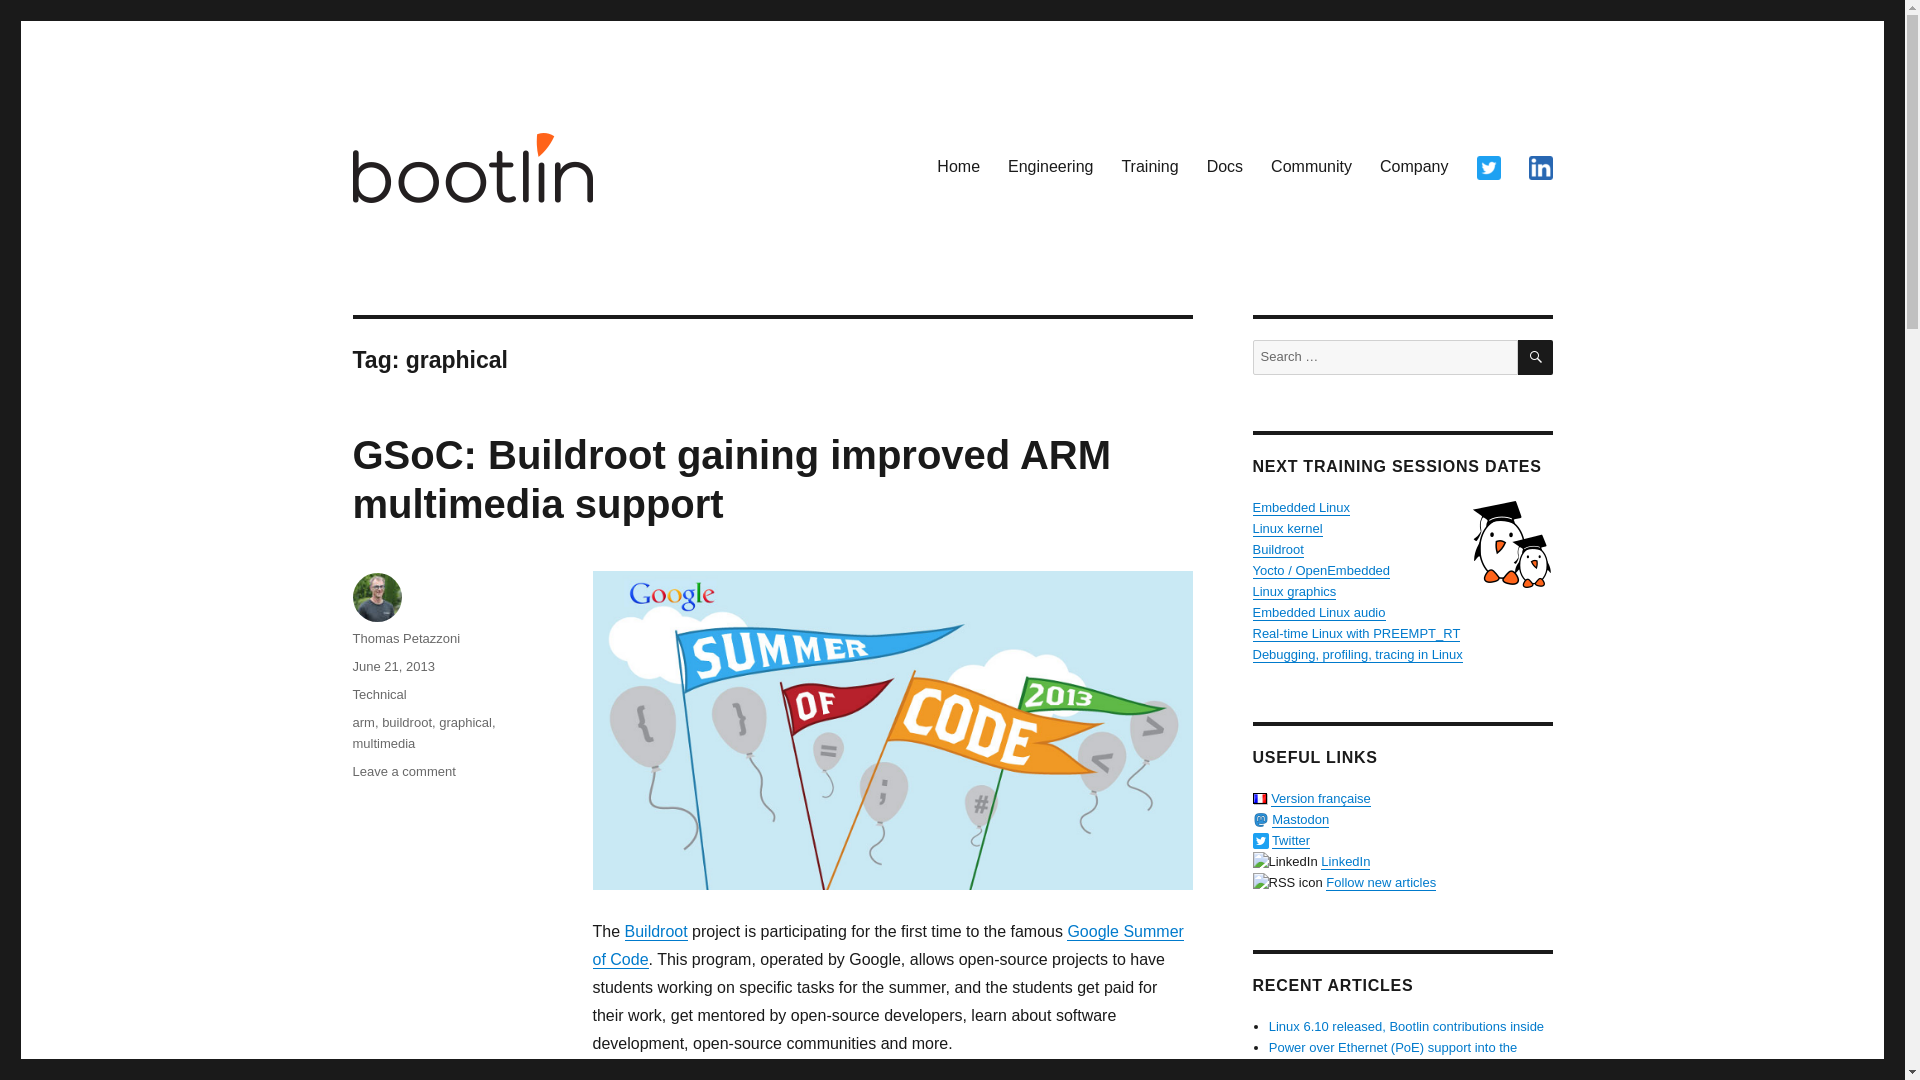 The width and height of the screenshot is (1920, 1080). Describe the element at coordinates (1050, 166) in the screenshot. I see `Engineering` at that location.